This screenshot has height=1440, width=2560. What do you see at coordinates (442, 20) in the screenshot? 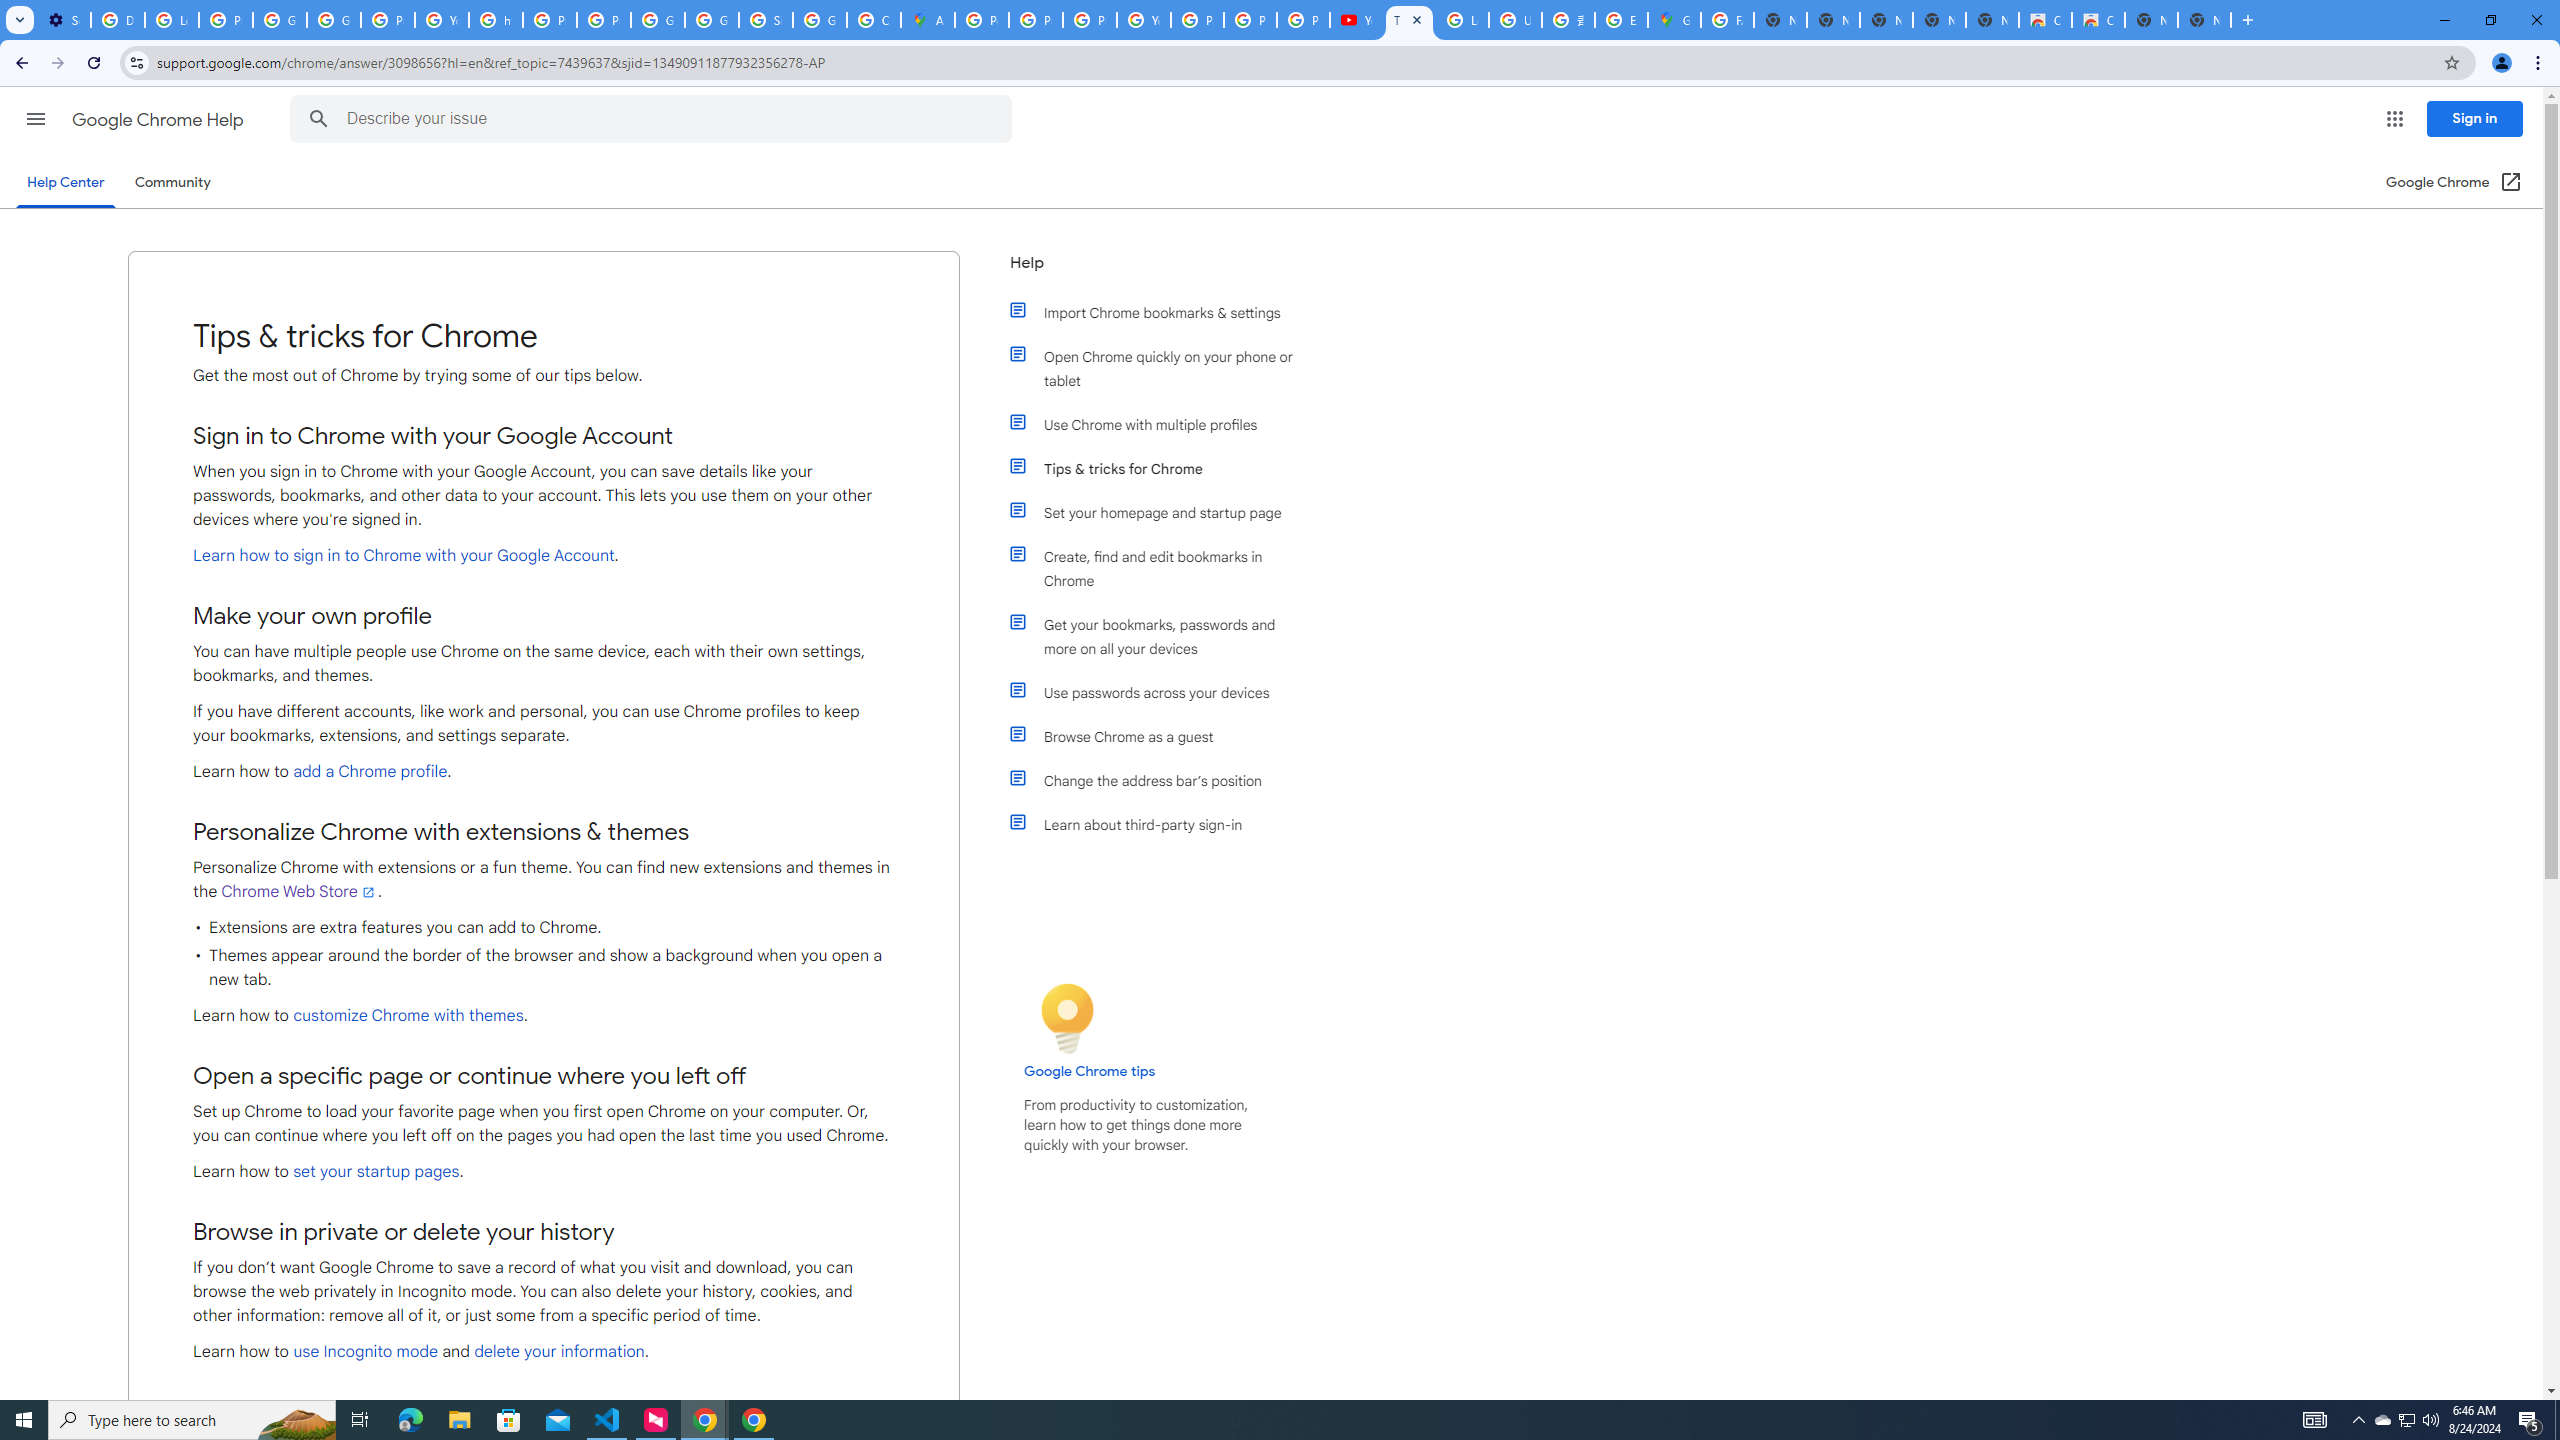
I see `YouTube` at bounding box center [442, 20].